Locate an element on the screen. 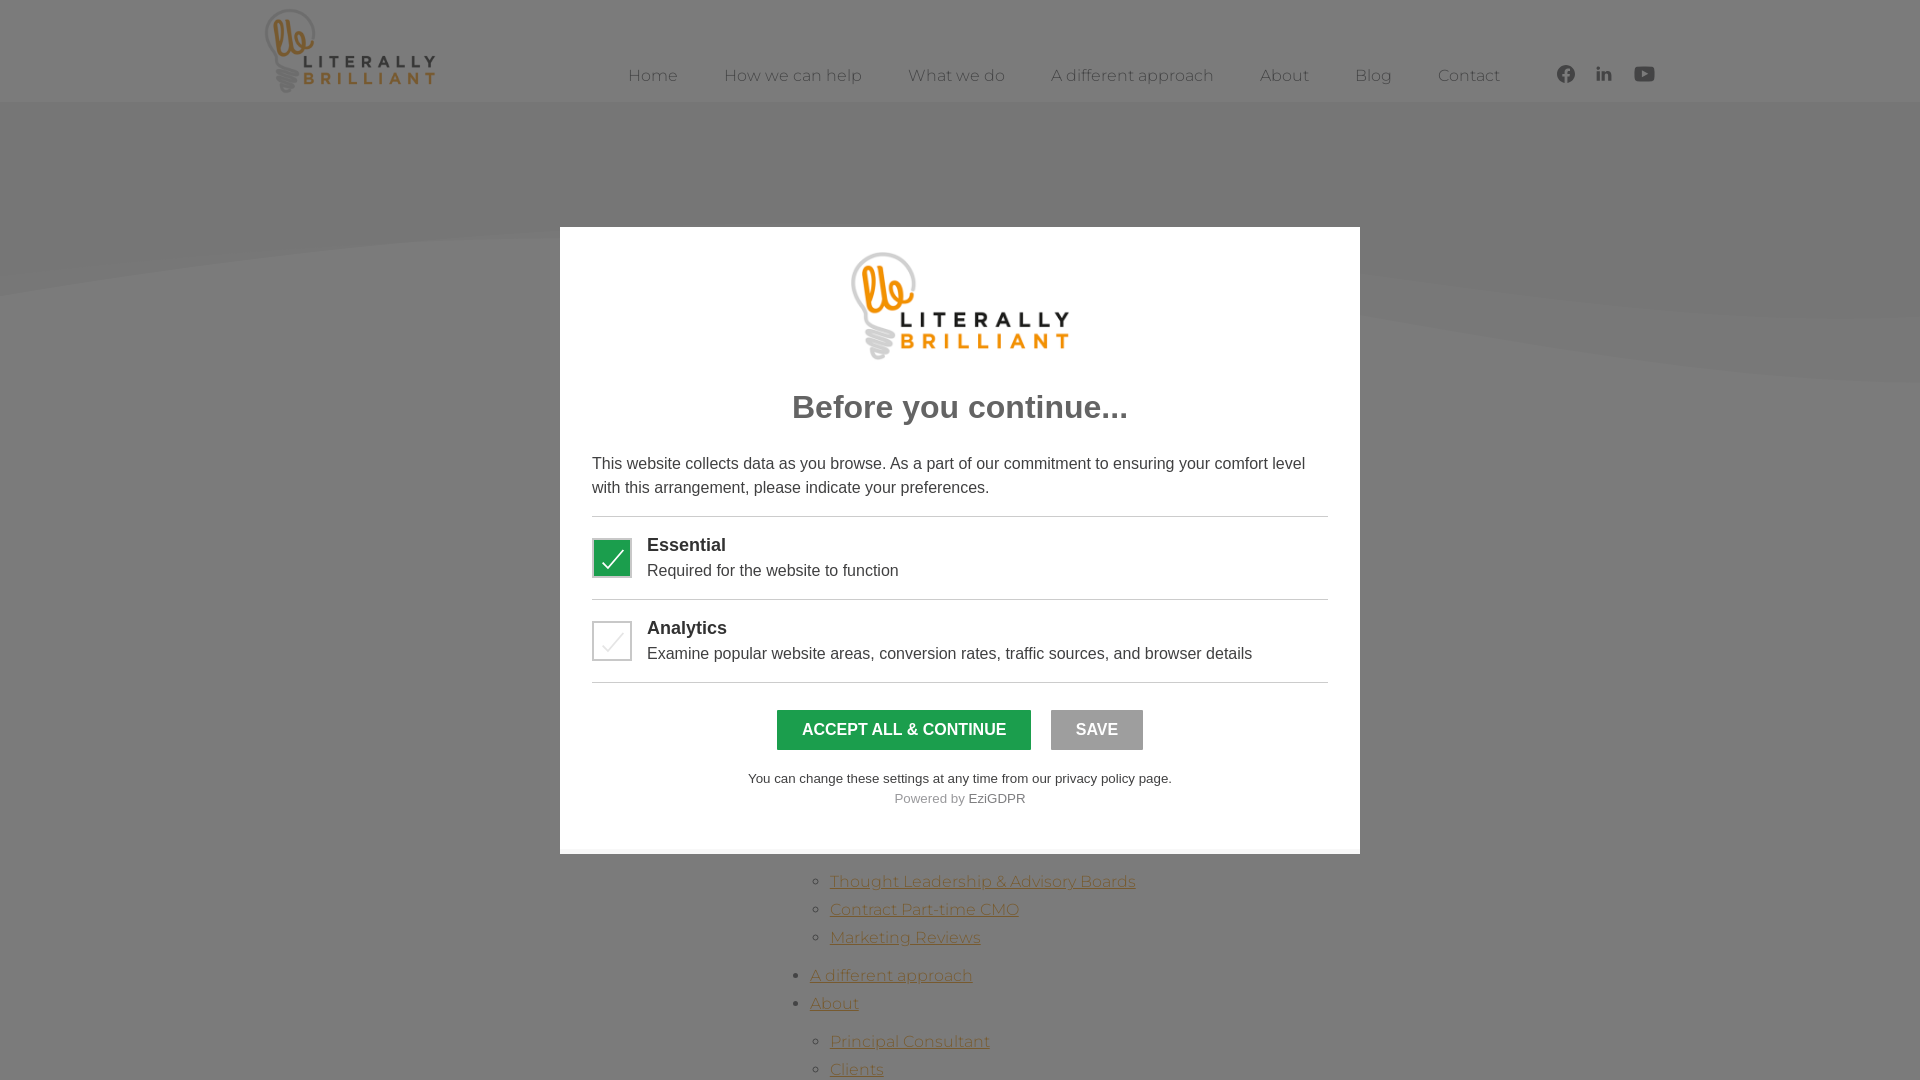 The image size is (1920, 1080). Follow us on Facebook is located at coordinates (1566, 74).